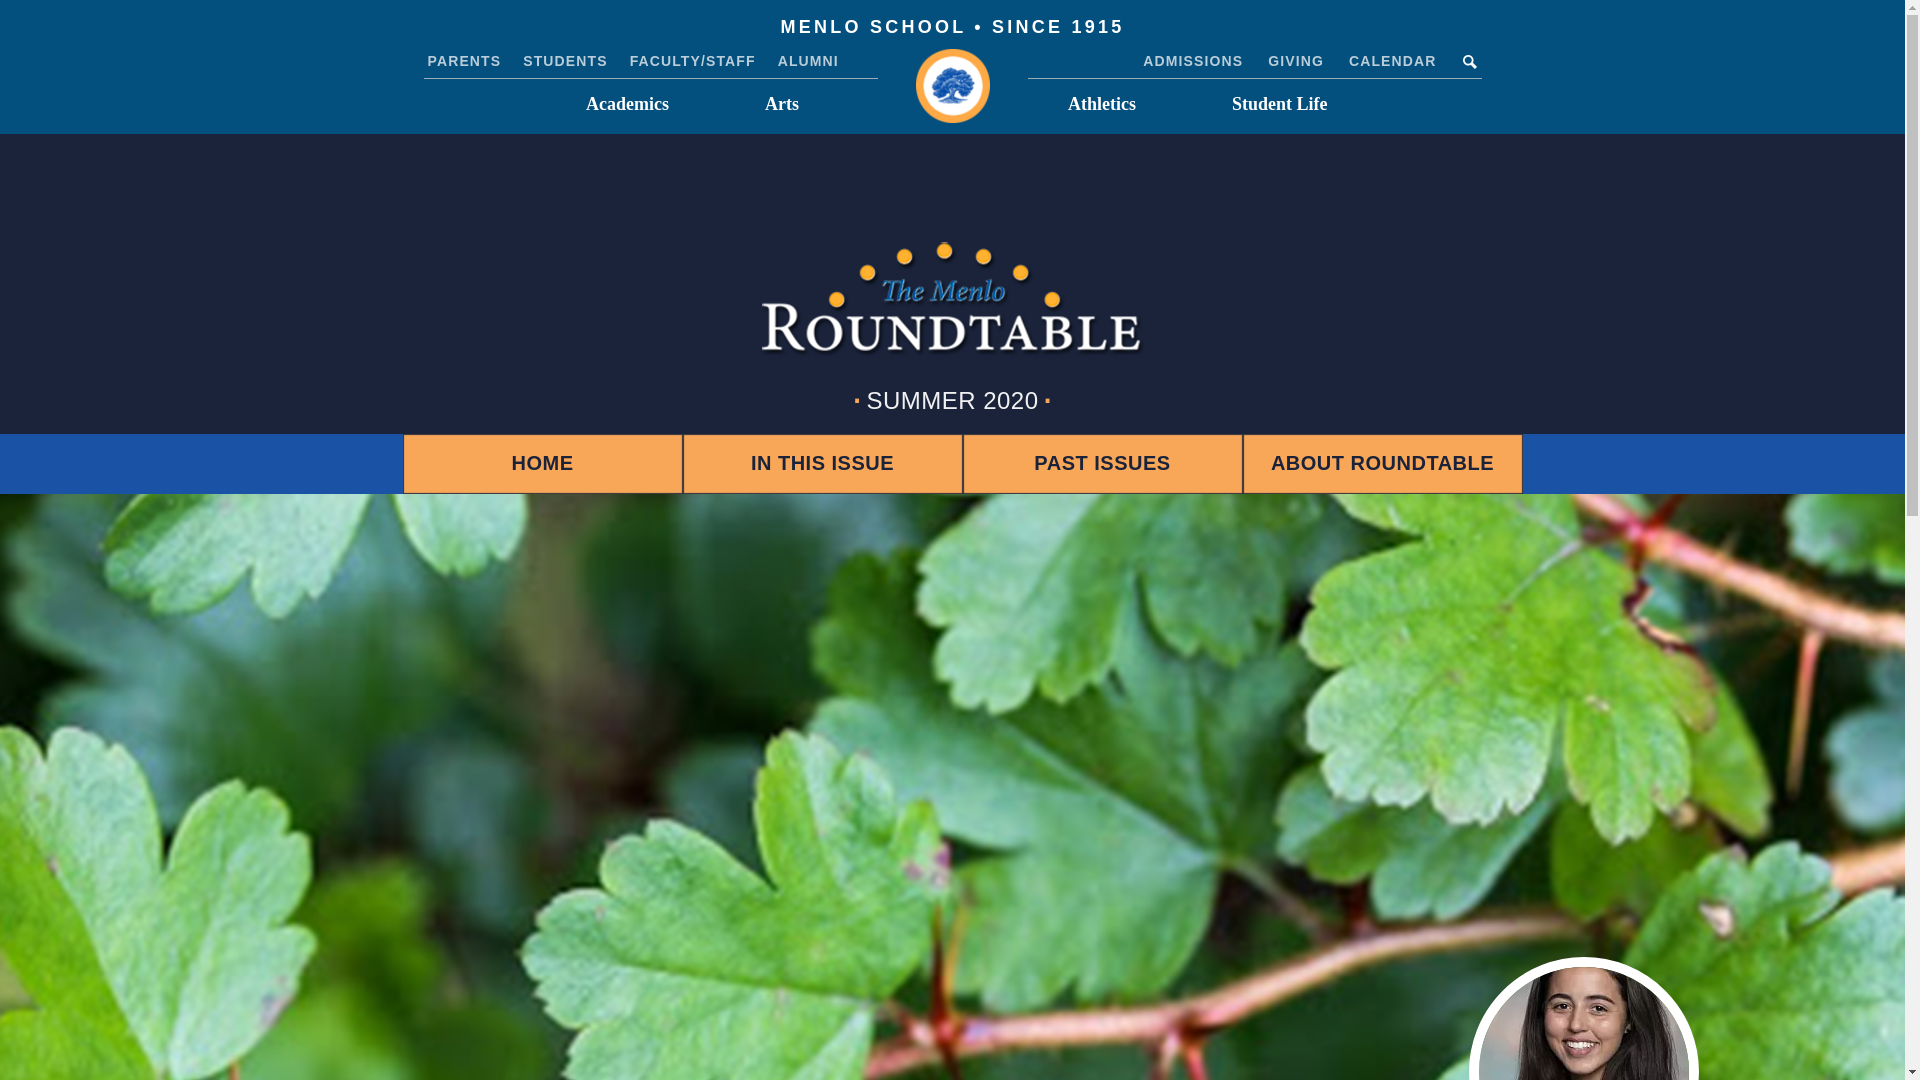 The height and width of the screenshot is (1080, 1920). Describe the element at coordinates (808, 60) in the screenshot. I see `ALUMNI` at that location.